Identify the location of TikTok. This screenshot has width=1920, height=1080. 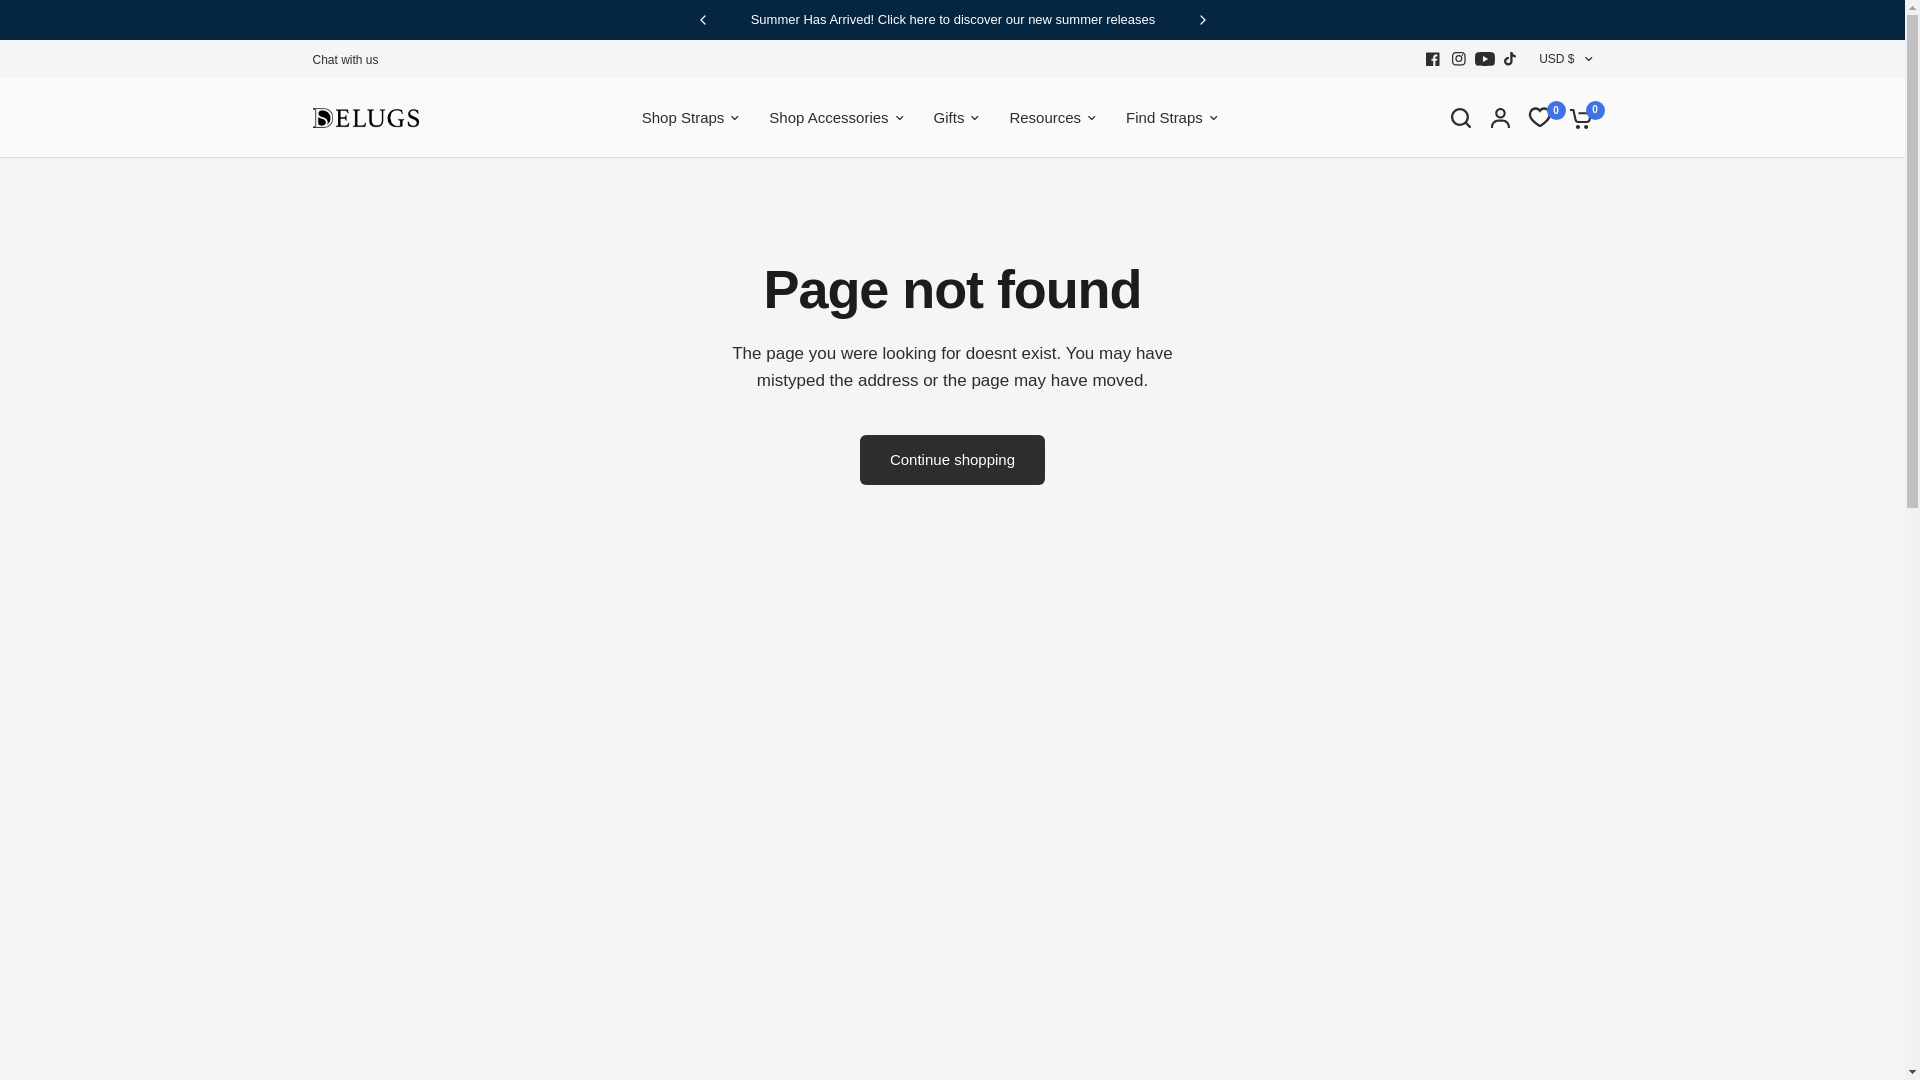
(1510, 59).